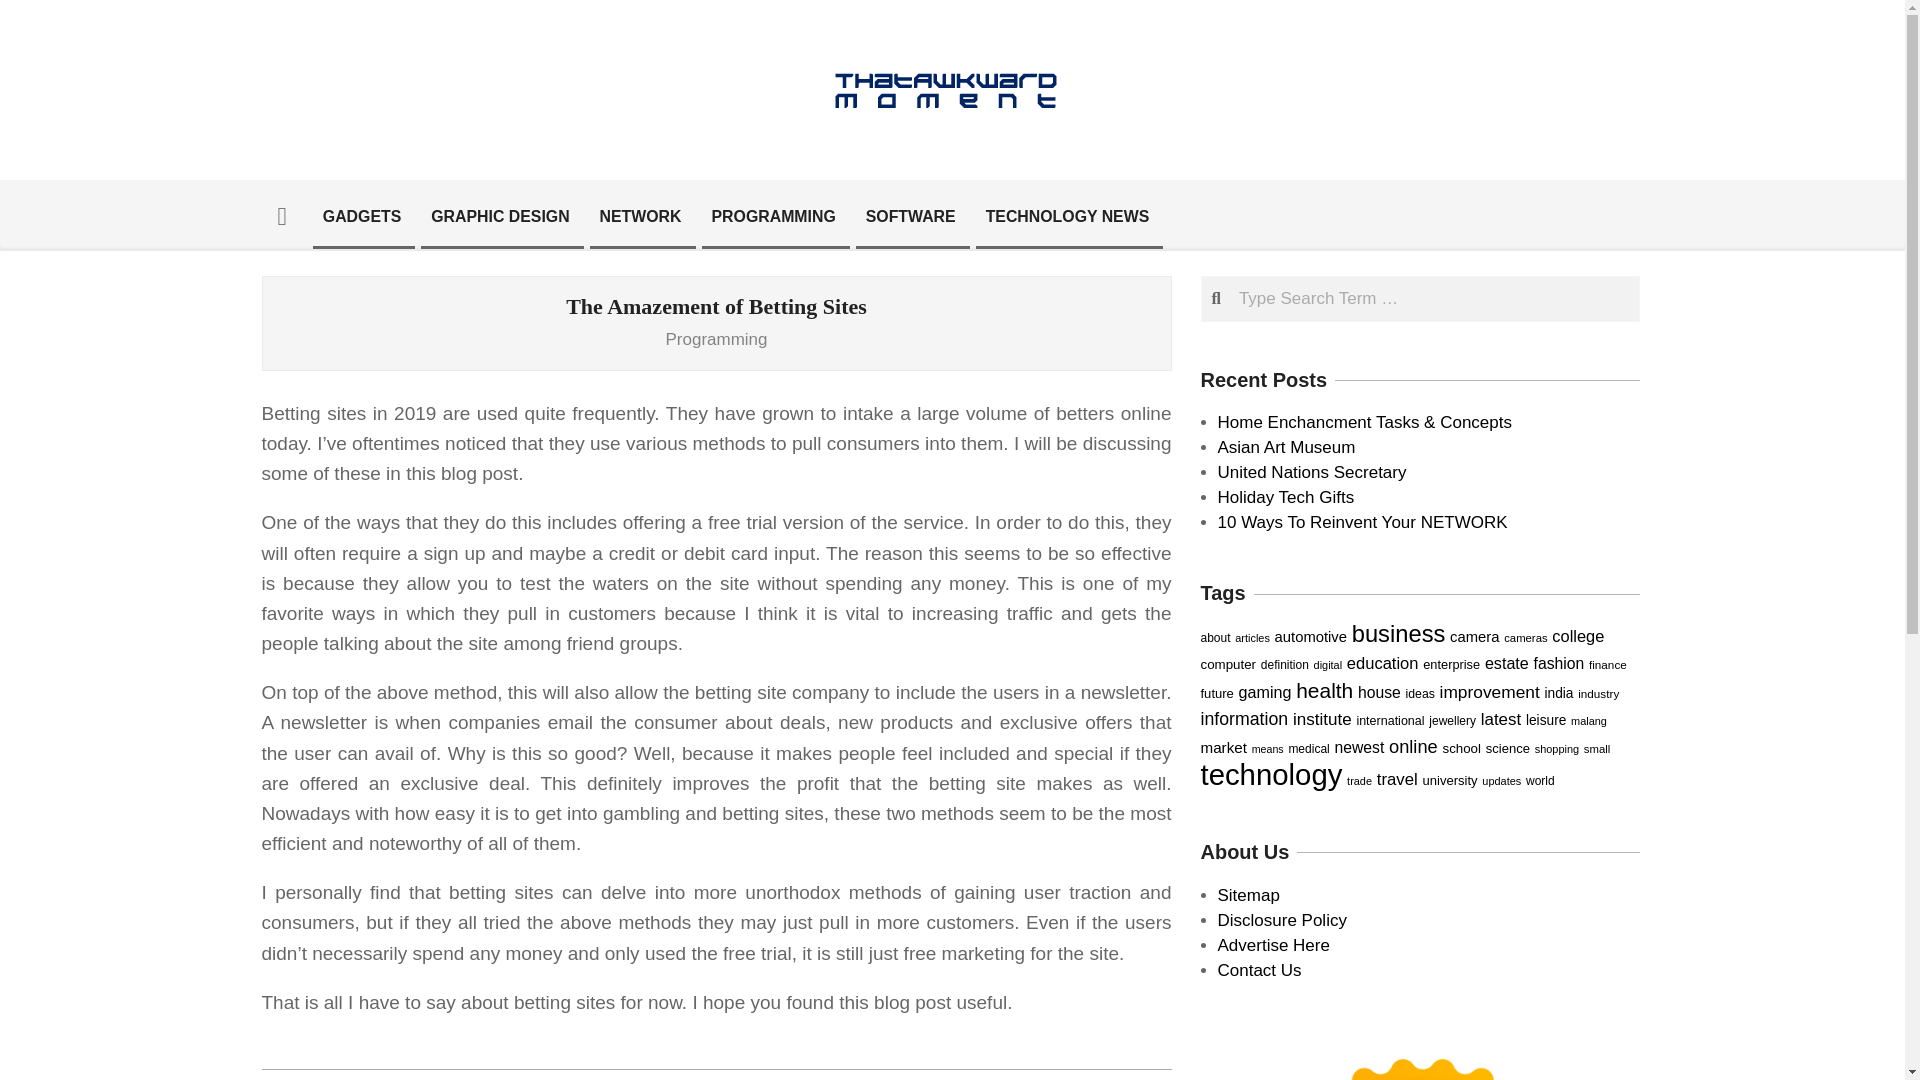 This screenshot has width=1920, height=1080. I want to click on college, so click(1577, 636).